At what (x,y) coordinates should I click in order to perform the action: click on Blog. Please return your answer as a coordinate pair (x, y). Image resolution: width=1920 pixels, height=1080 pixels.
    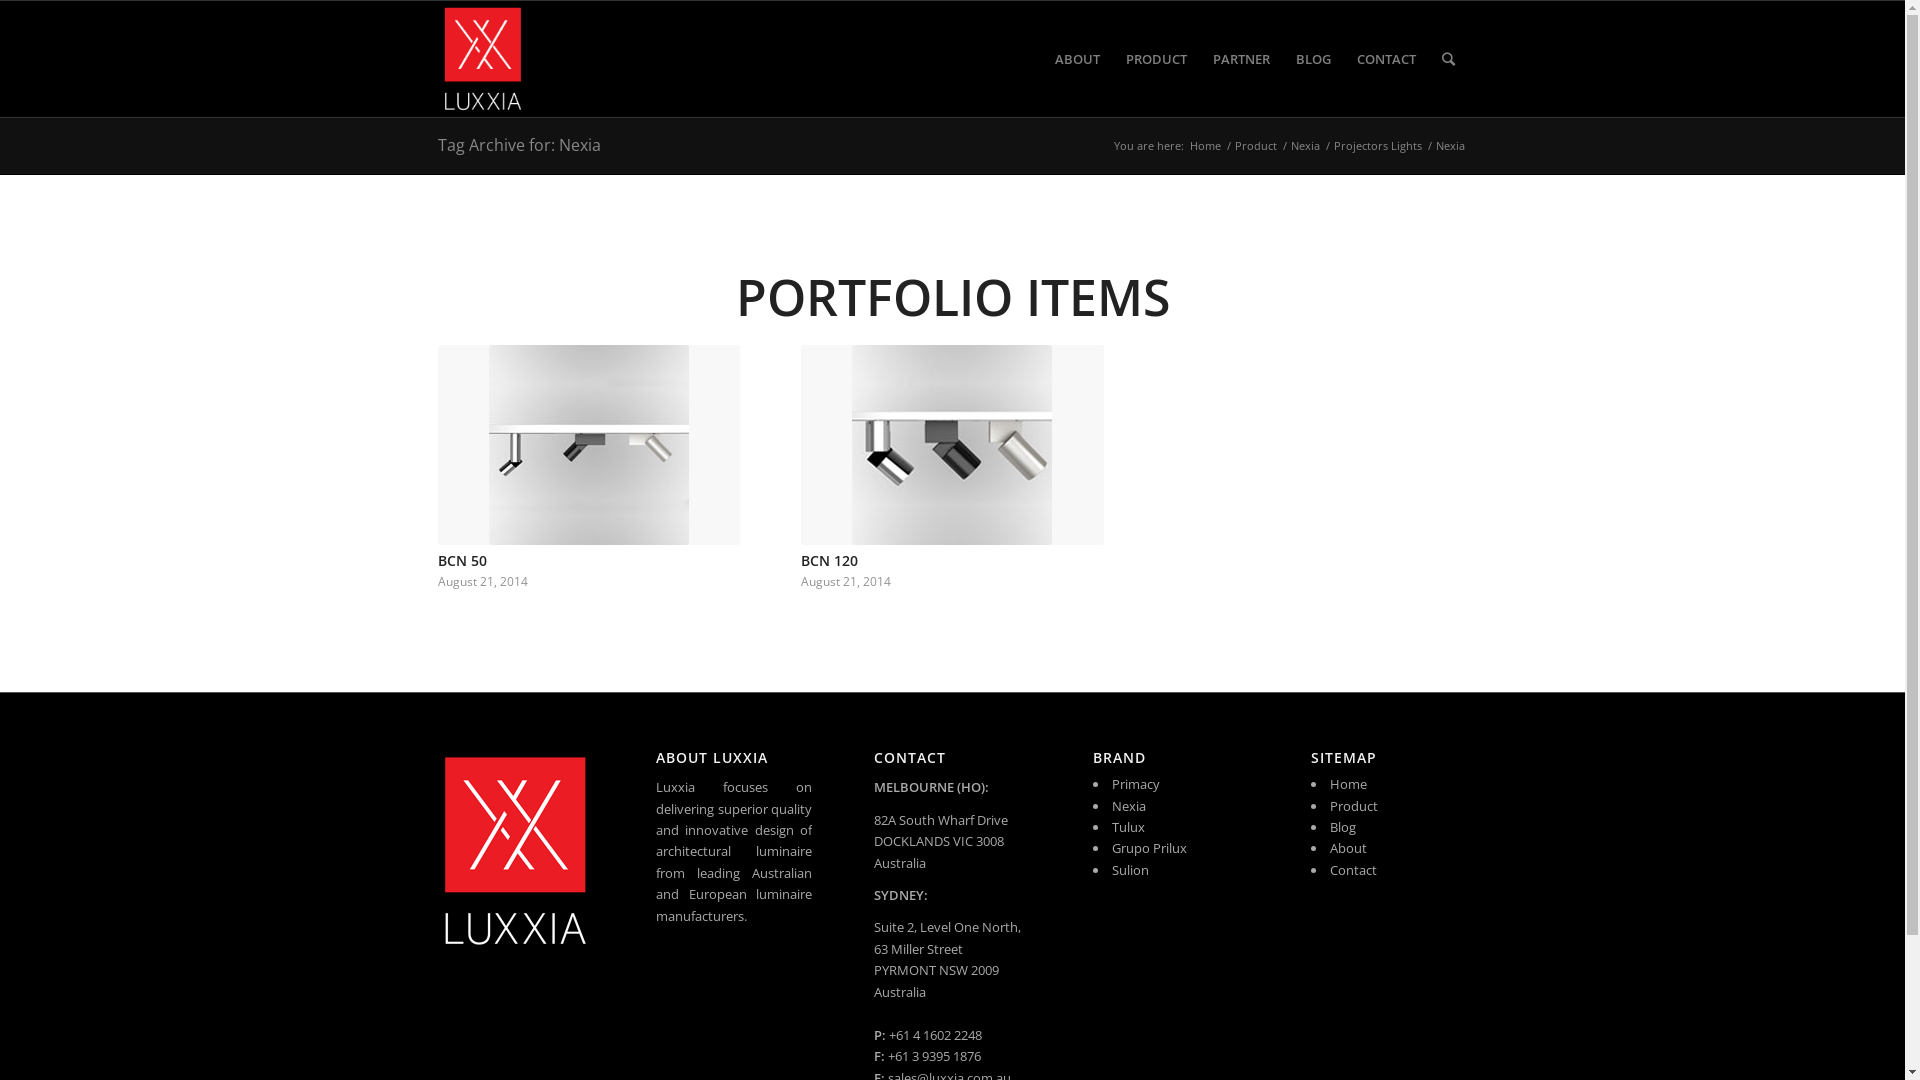
    Looking at the image, I should click on (1343, 827).